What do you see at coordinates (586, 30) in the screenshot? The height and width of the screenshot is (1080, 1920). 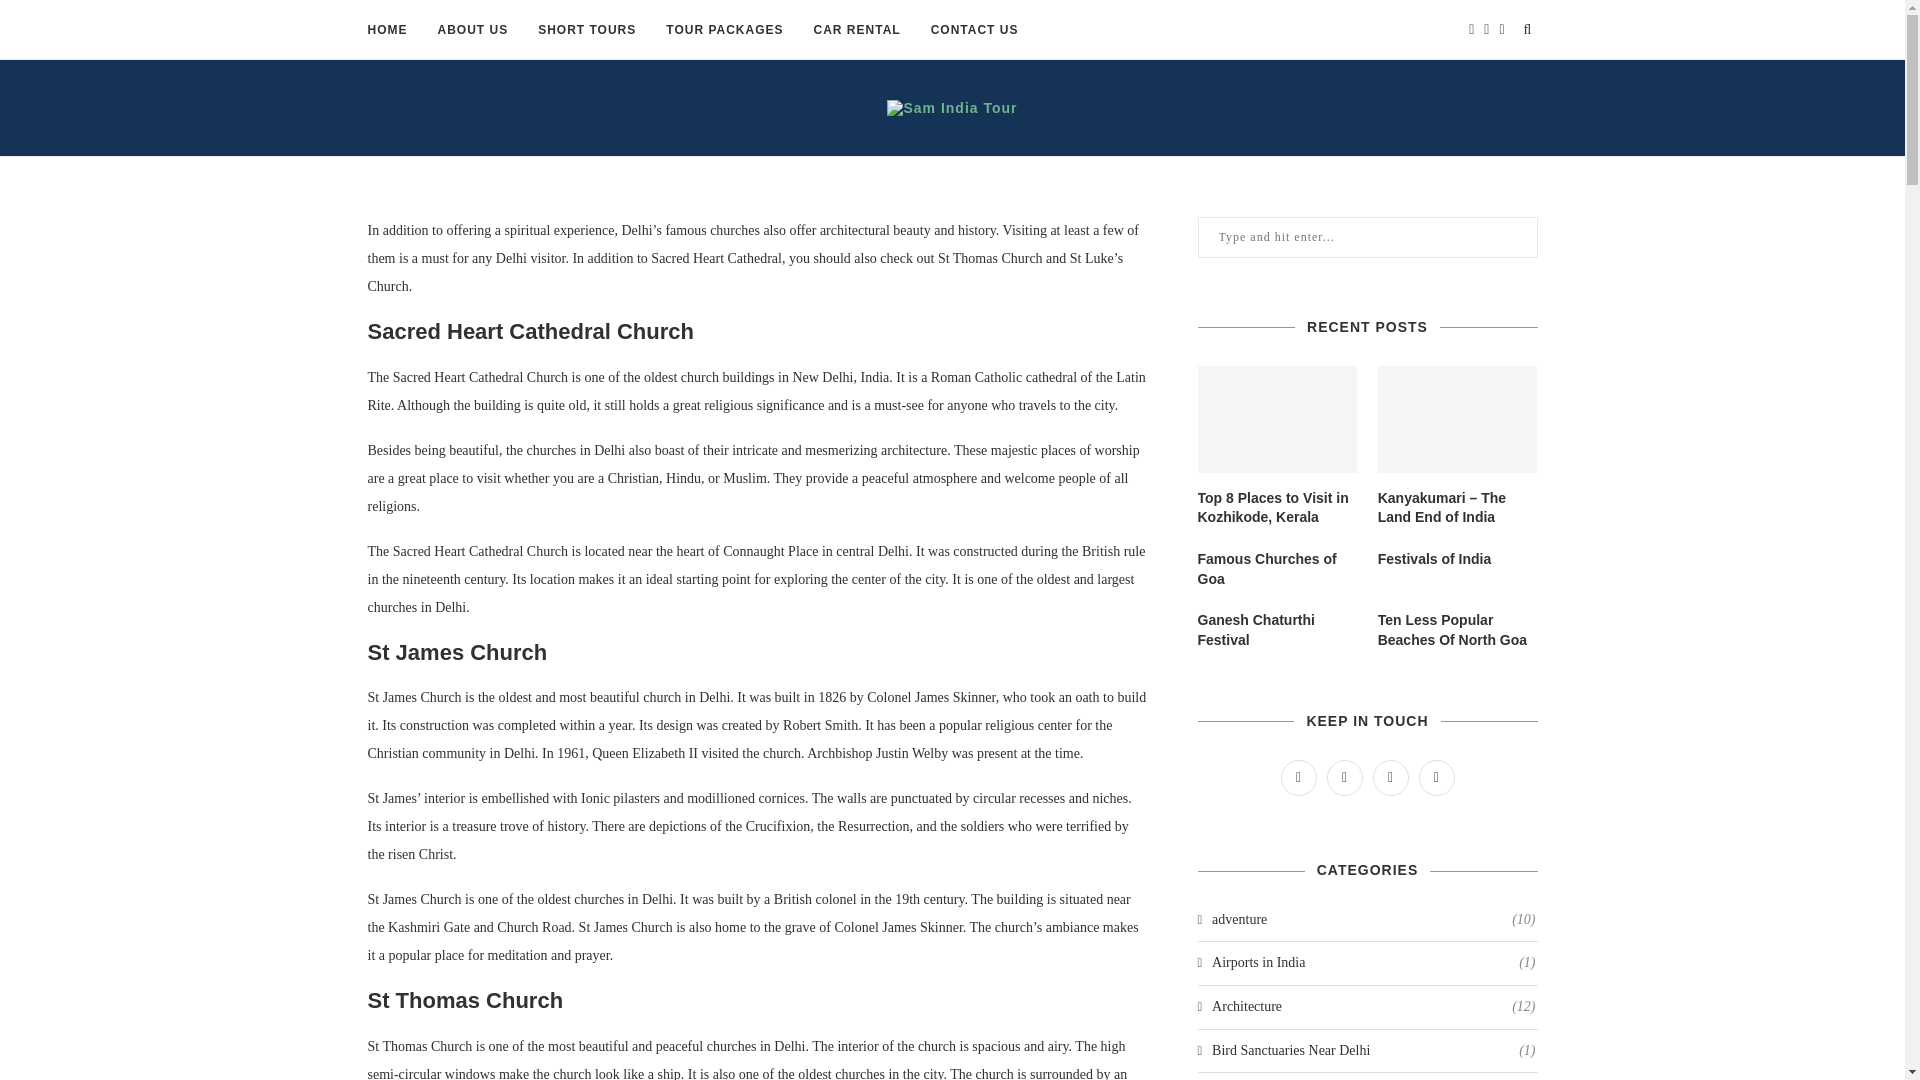 I see `SHORT TOURS` at bounding box center [586, 30].